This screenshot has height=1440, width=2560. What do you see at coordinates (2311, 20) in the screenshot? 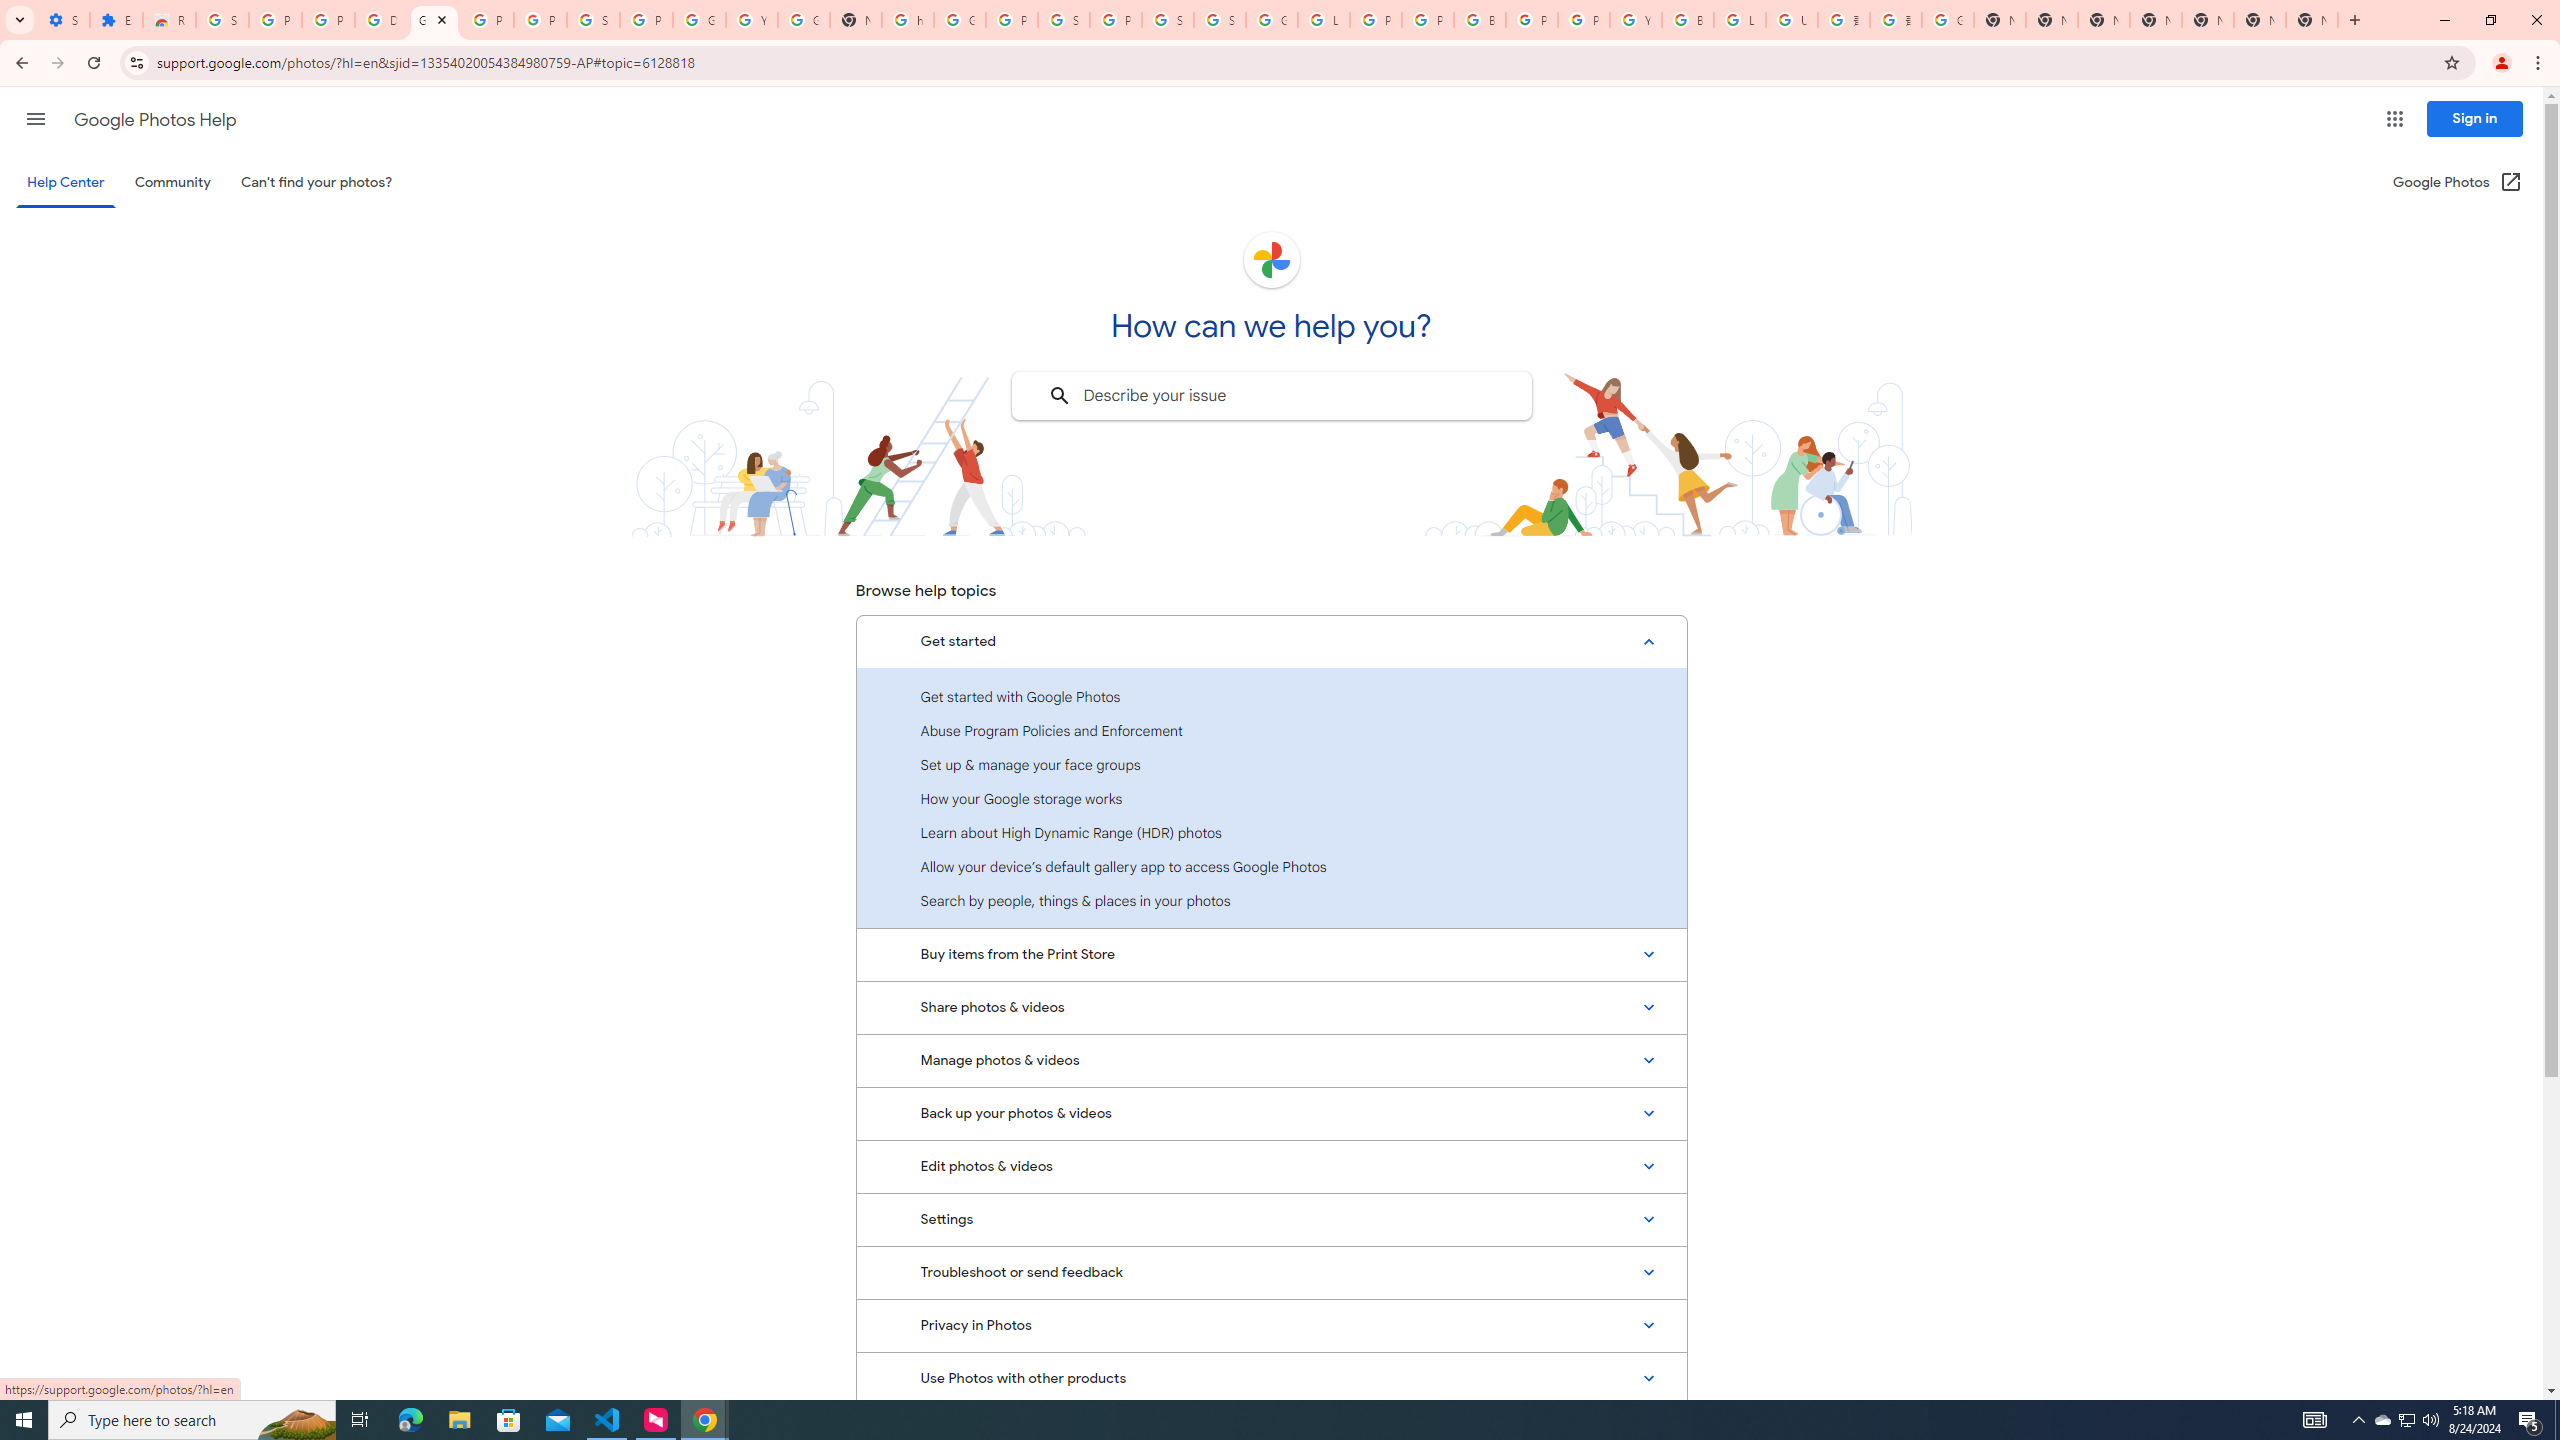
I see `New Tab` at bounding box center [2311, 20].